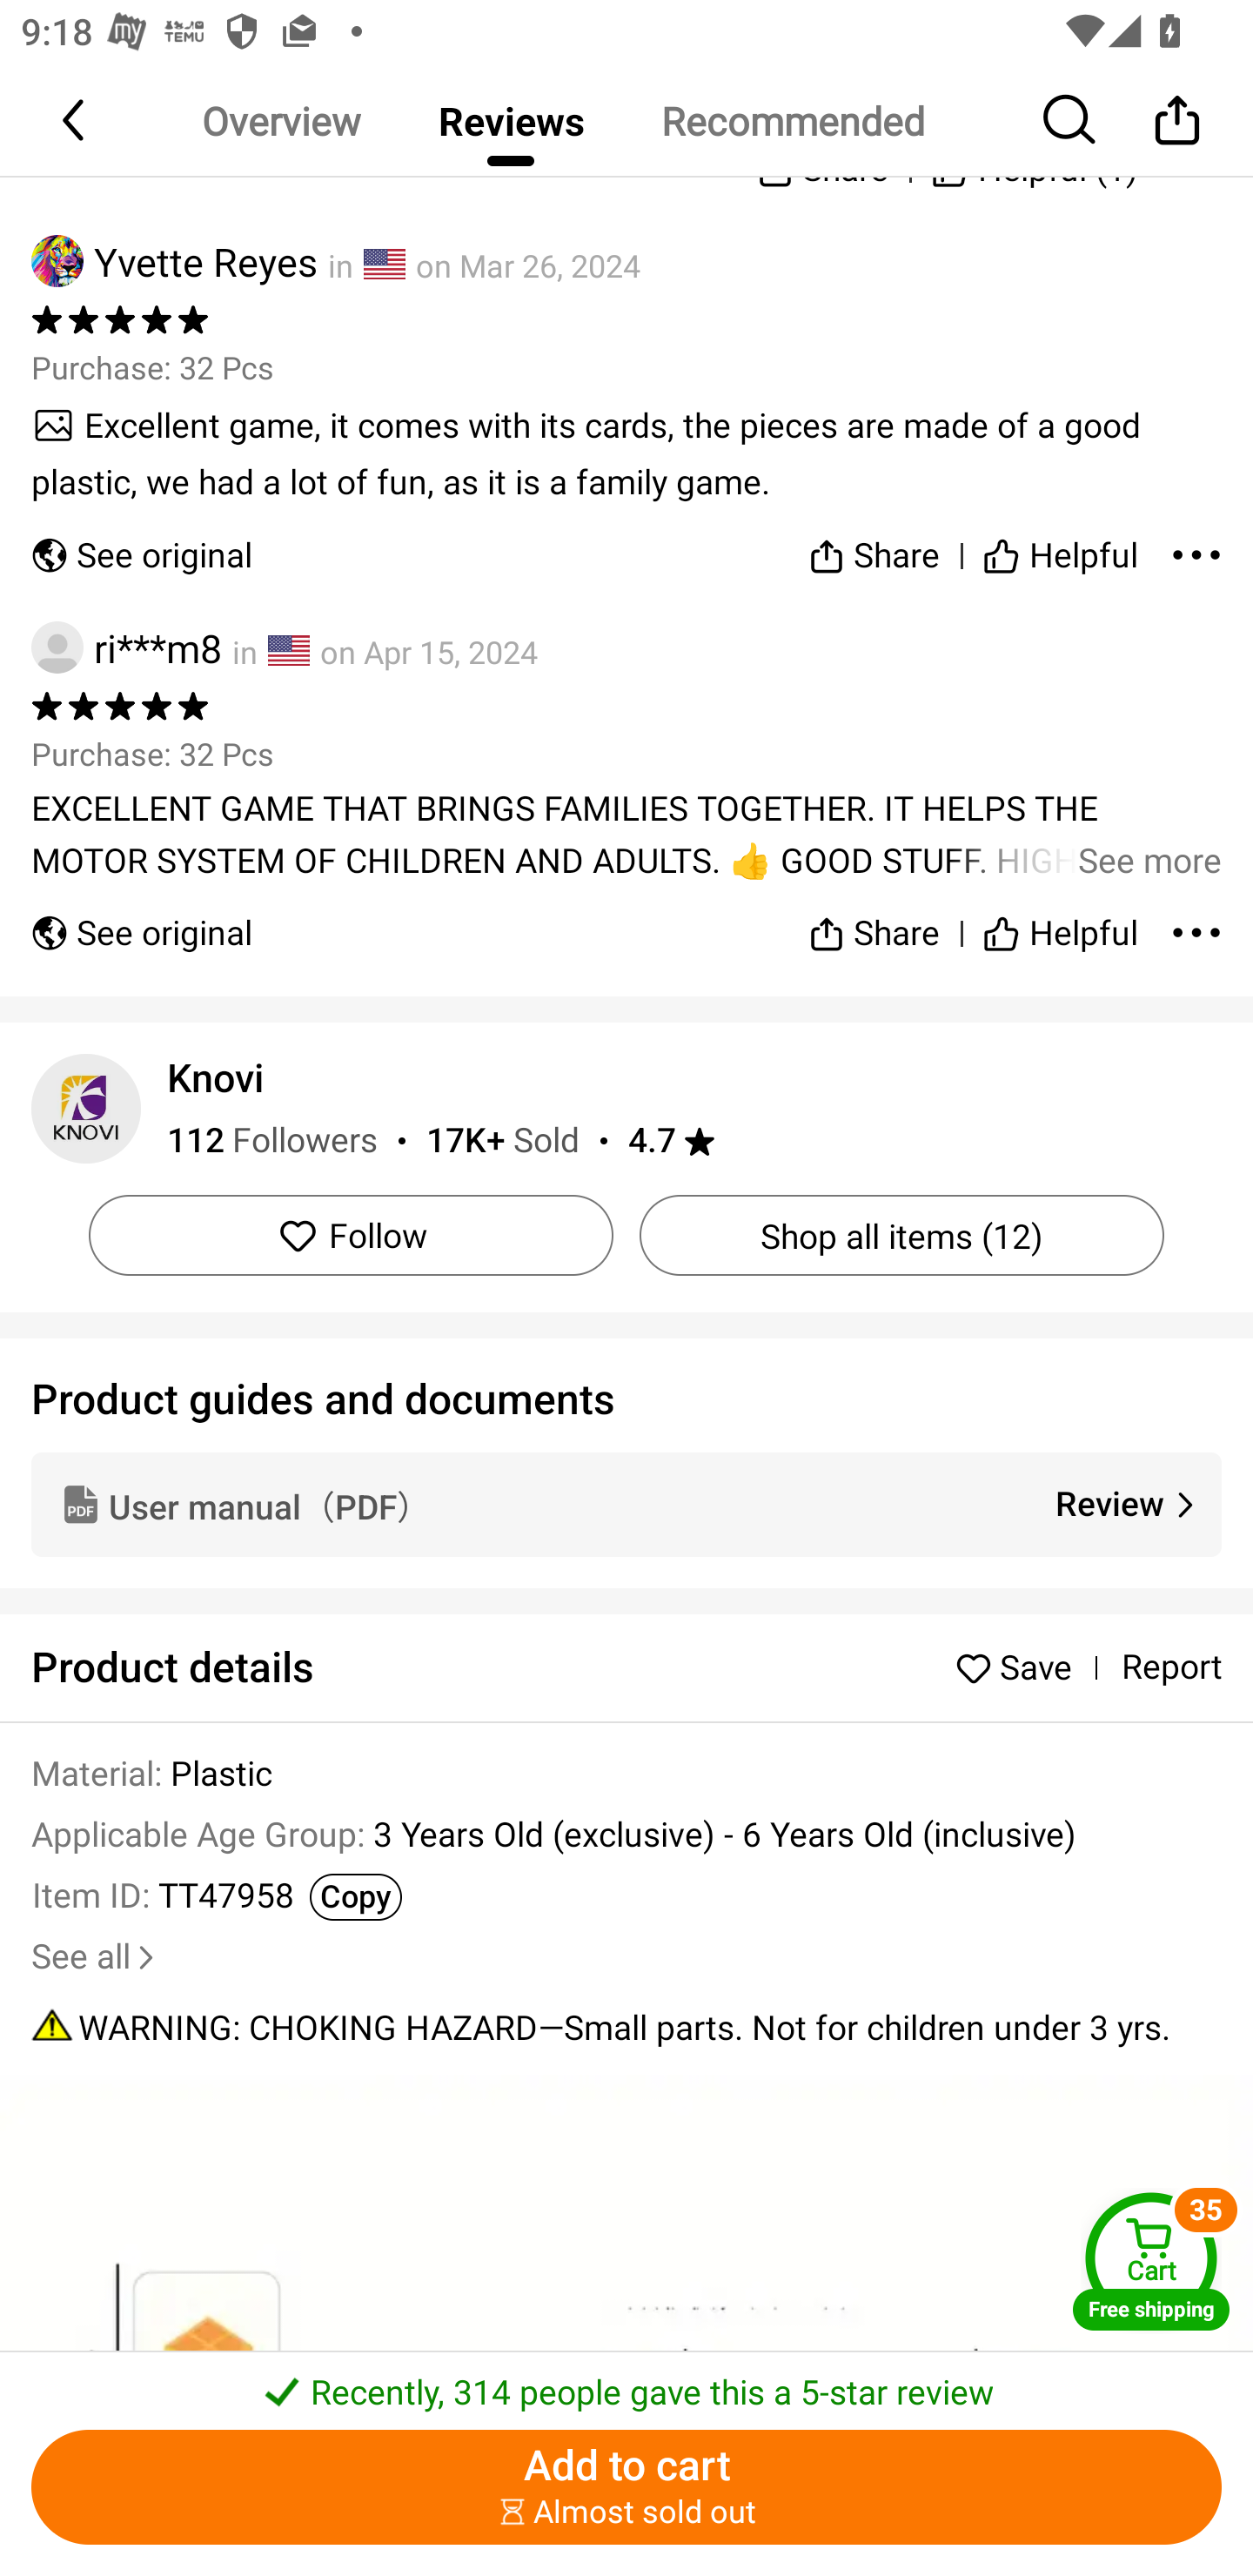 This screenshot has height=2576, width=1253. Describe the element at coordinates (1060, 921) in the screenshot. I see `  Helpful` at that location.